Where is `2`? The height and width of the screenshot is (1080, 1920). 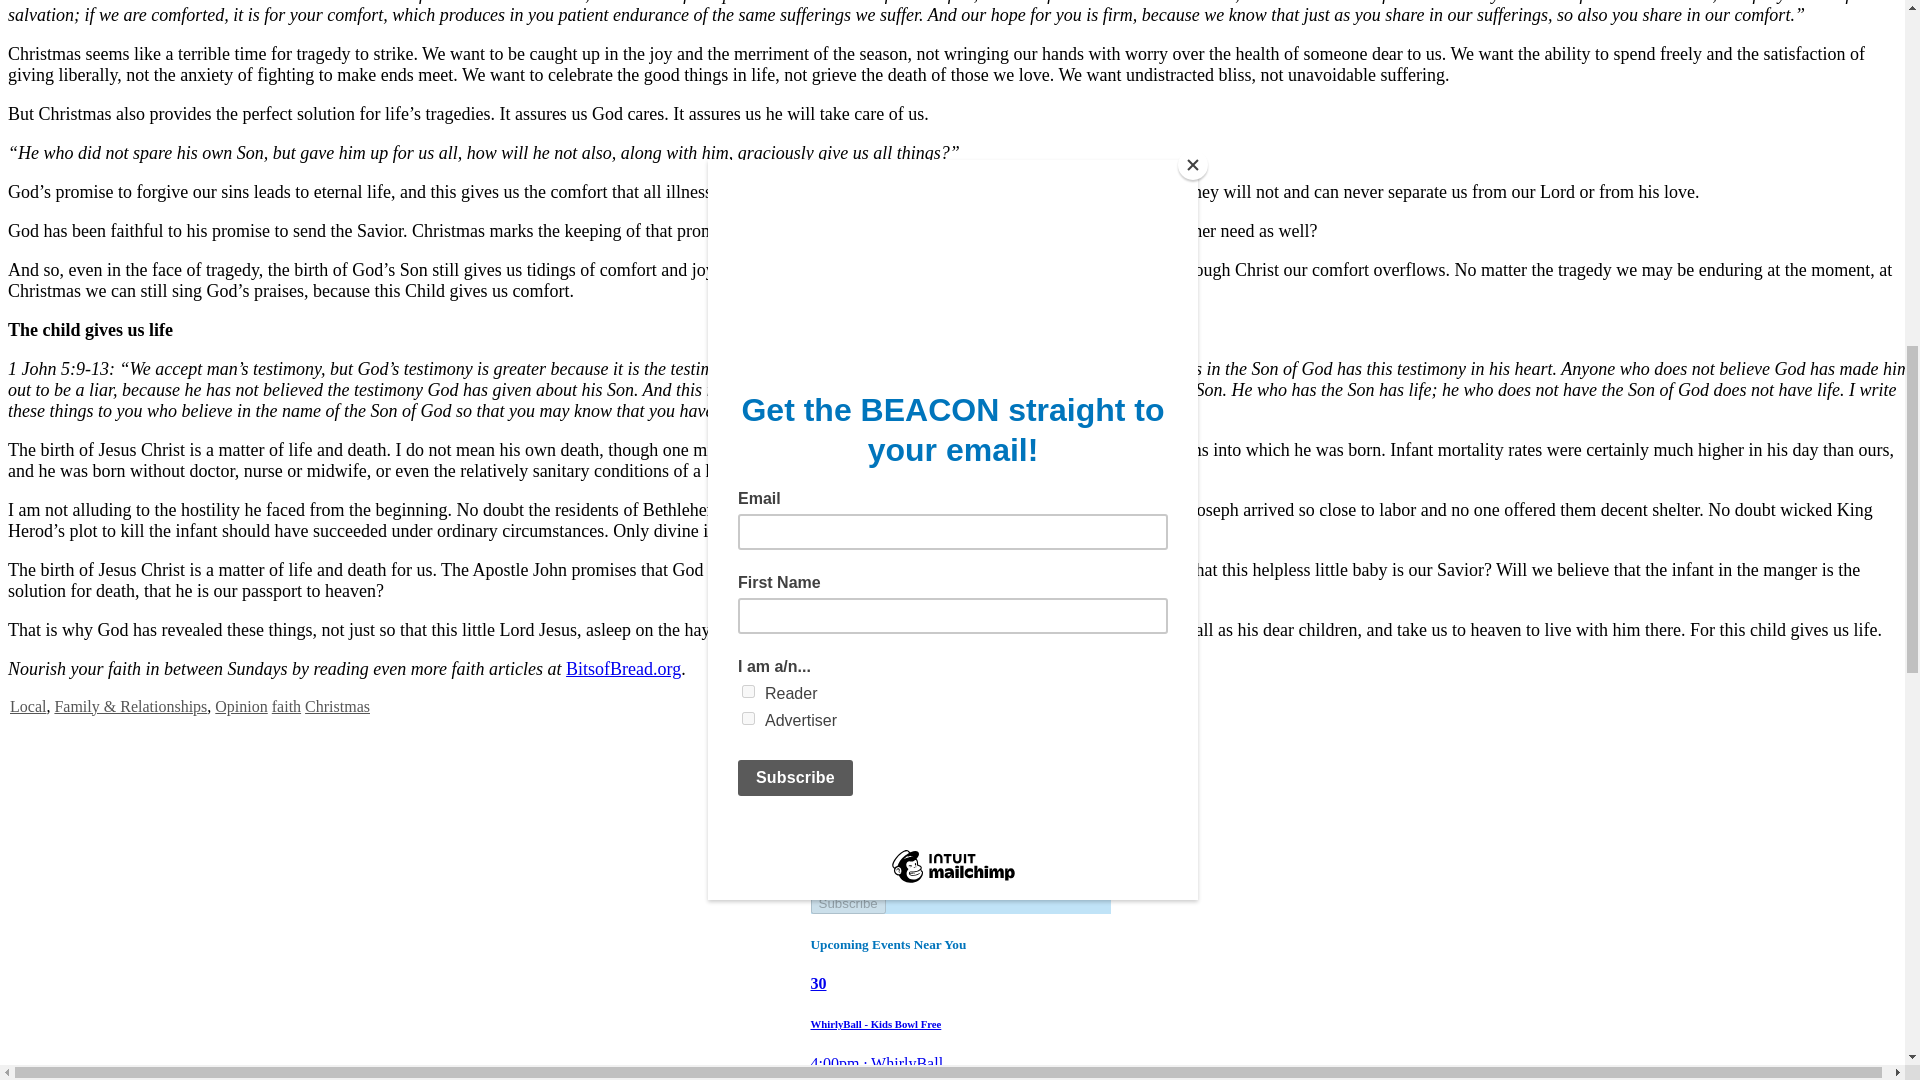
2 is located at coordinates (860, 868).